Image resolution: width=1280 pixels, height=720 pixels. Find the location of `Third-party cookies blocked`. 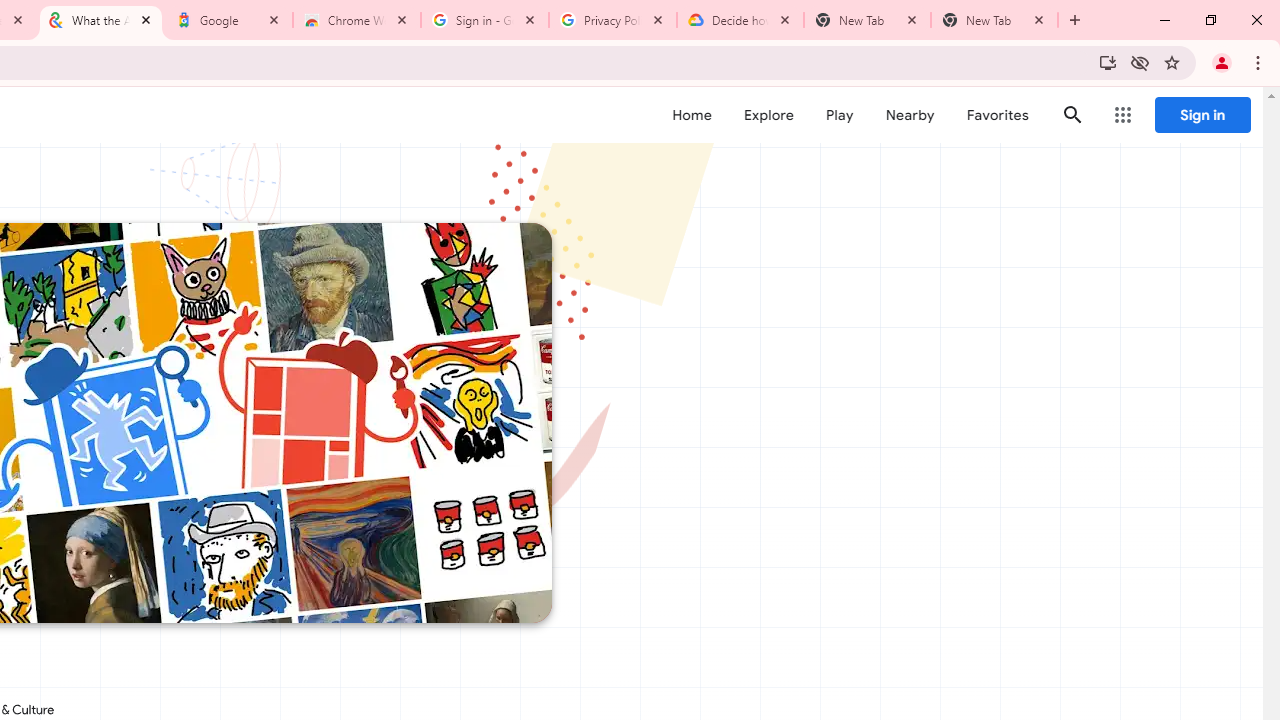

Third-party cookies blocked is located at coordinates (1140, 62).